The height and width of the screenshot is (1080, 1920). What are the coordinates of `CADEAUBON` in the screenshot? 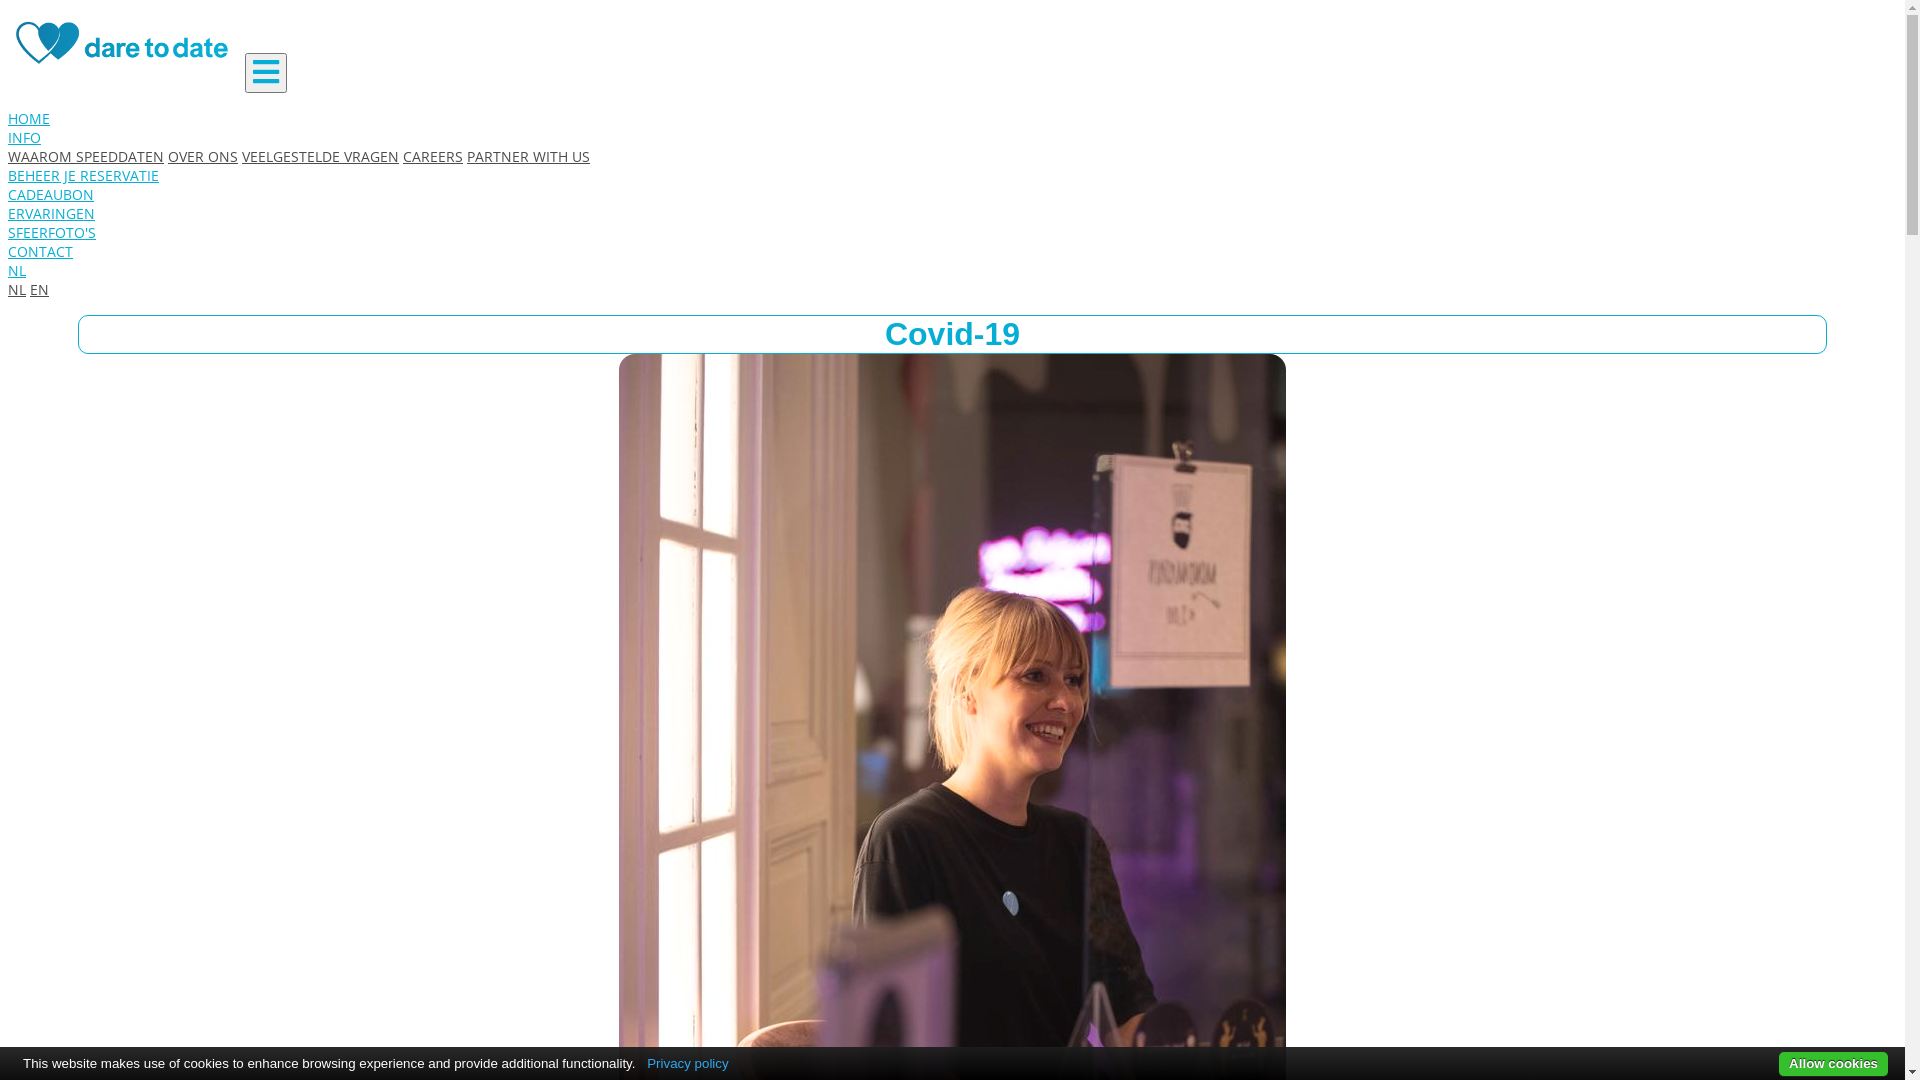 It's located at (51, 194).